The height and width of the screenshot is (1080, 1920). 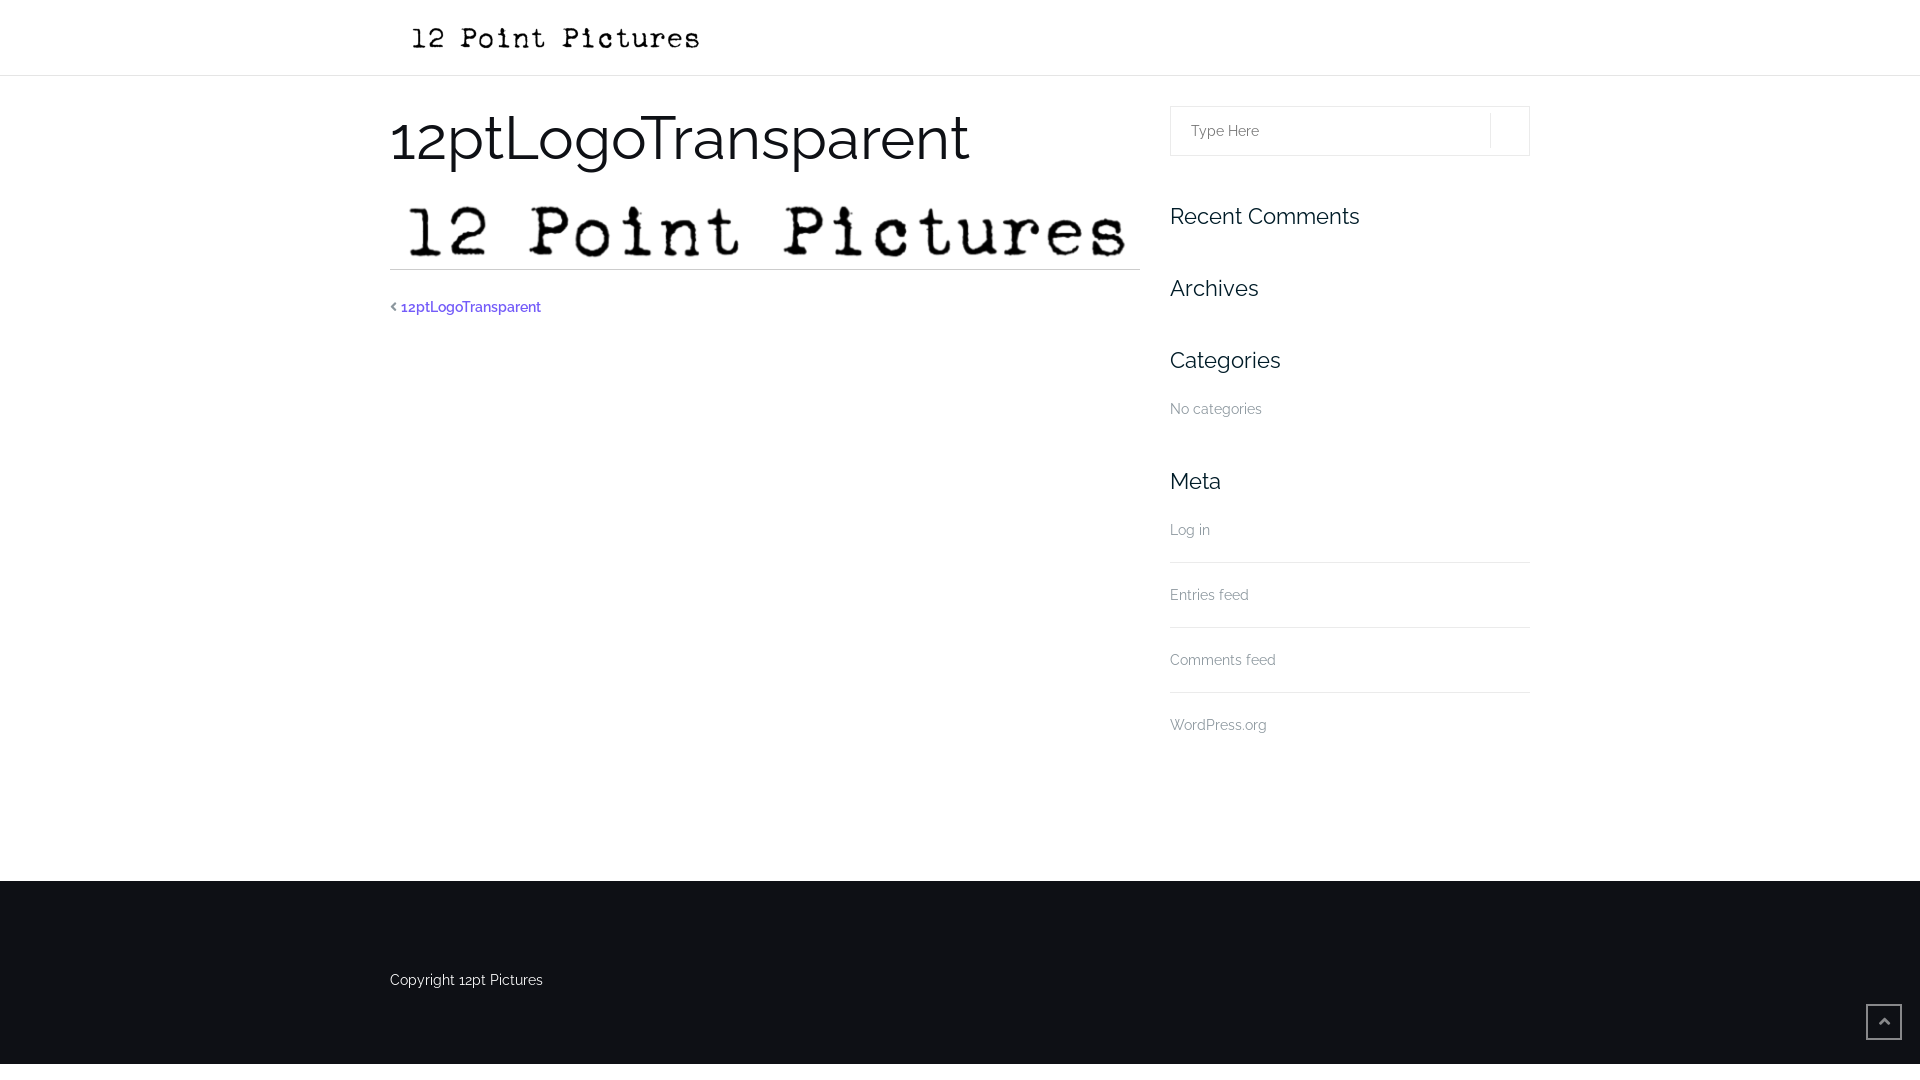 What do you see at coordinates (1218, 725) in the screenshot?
I see `WordPress.org` at bounding box center [1218, 725].